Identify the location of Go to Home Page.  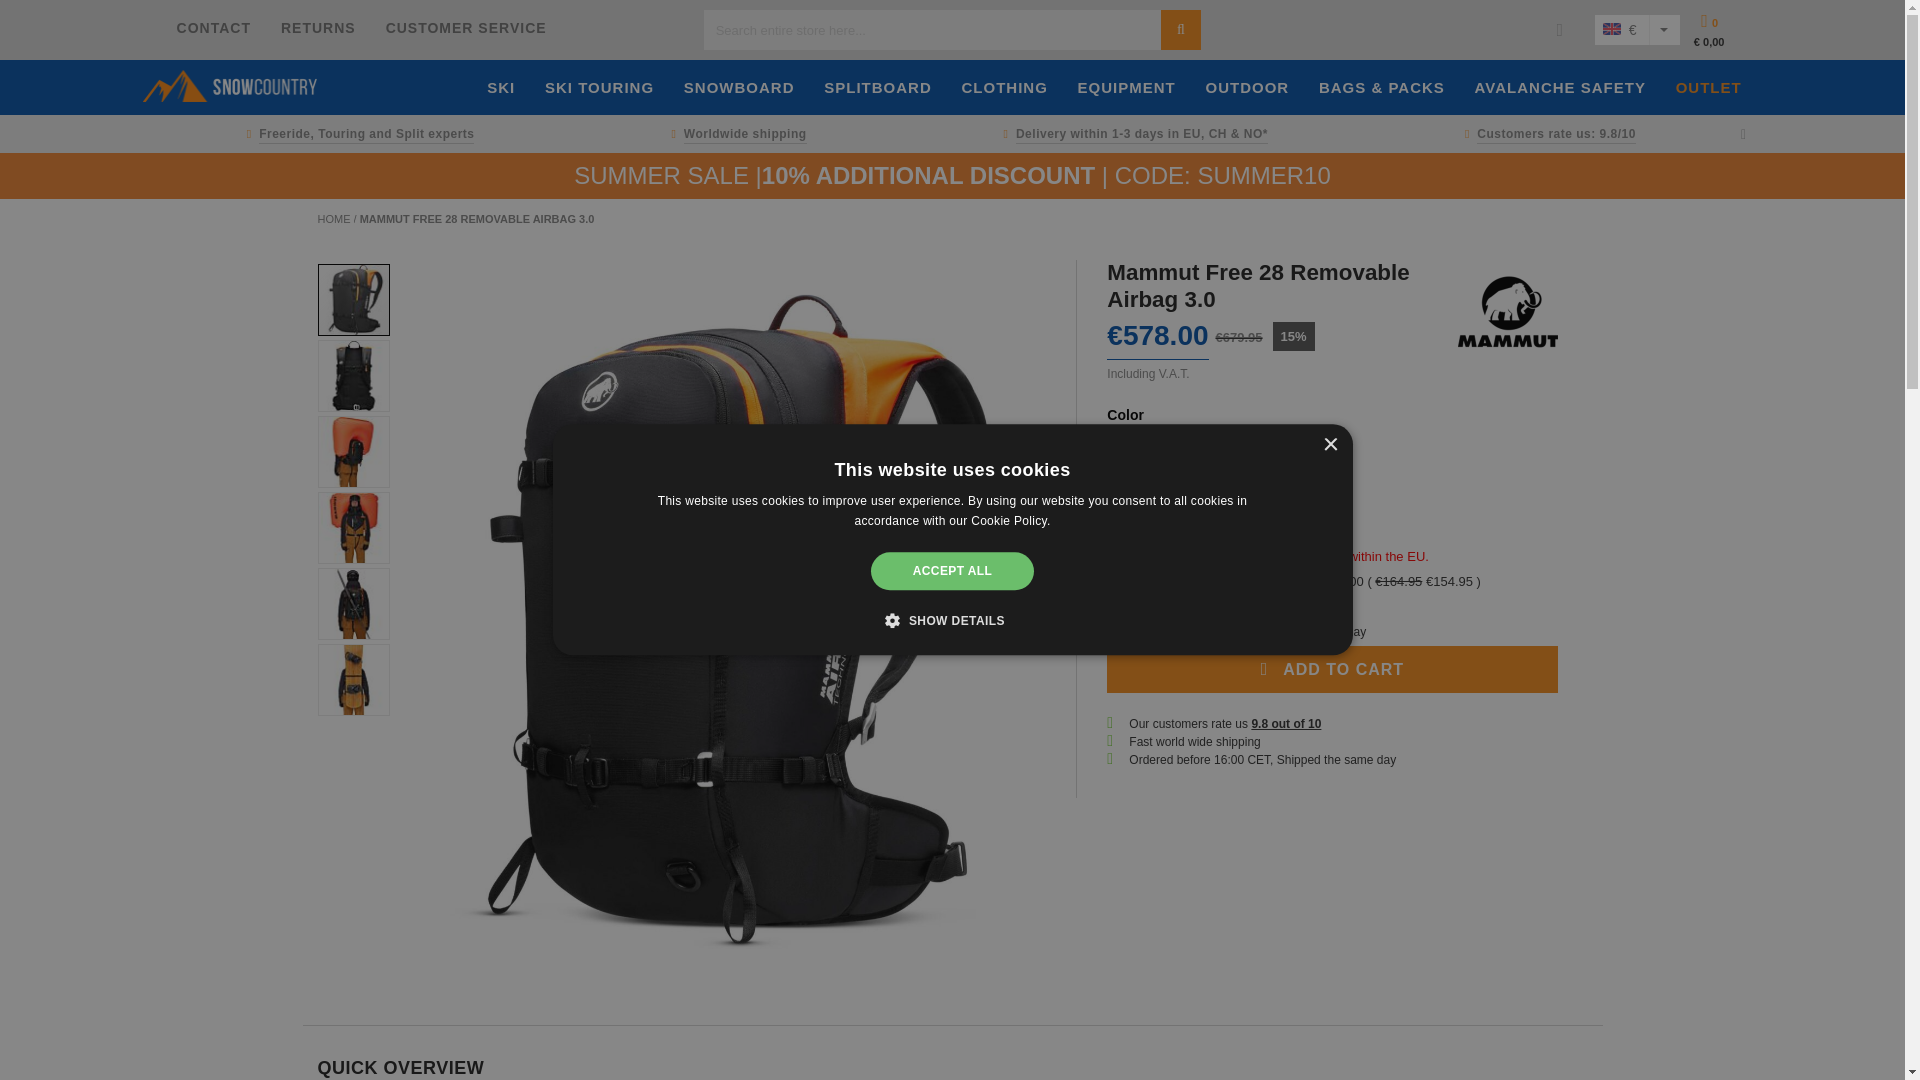
(336, 218).